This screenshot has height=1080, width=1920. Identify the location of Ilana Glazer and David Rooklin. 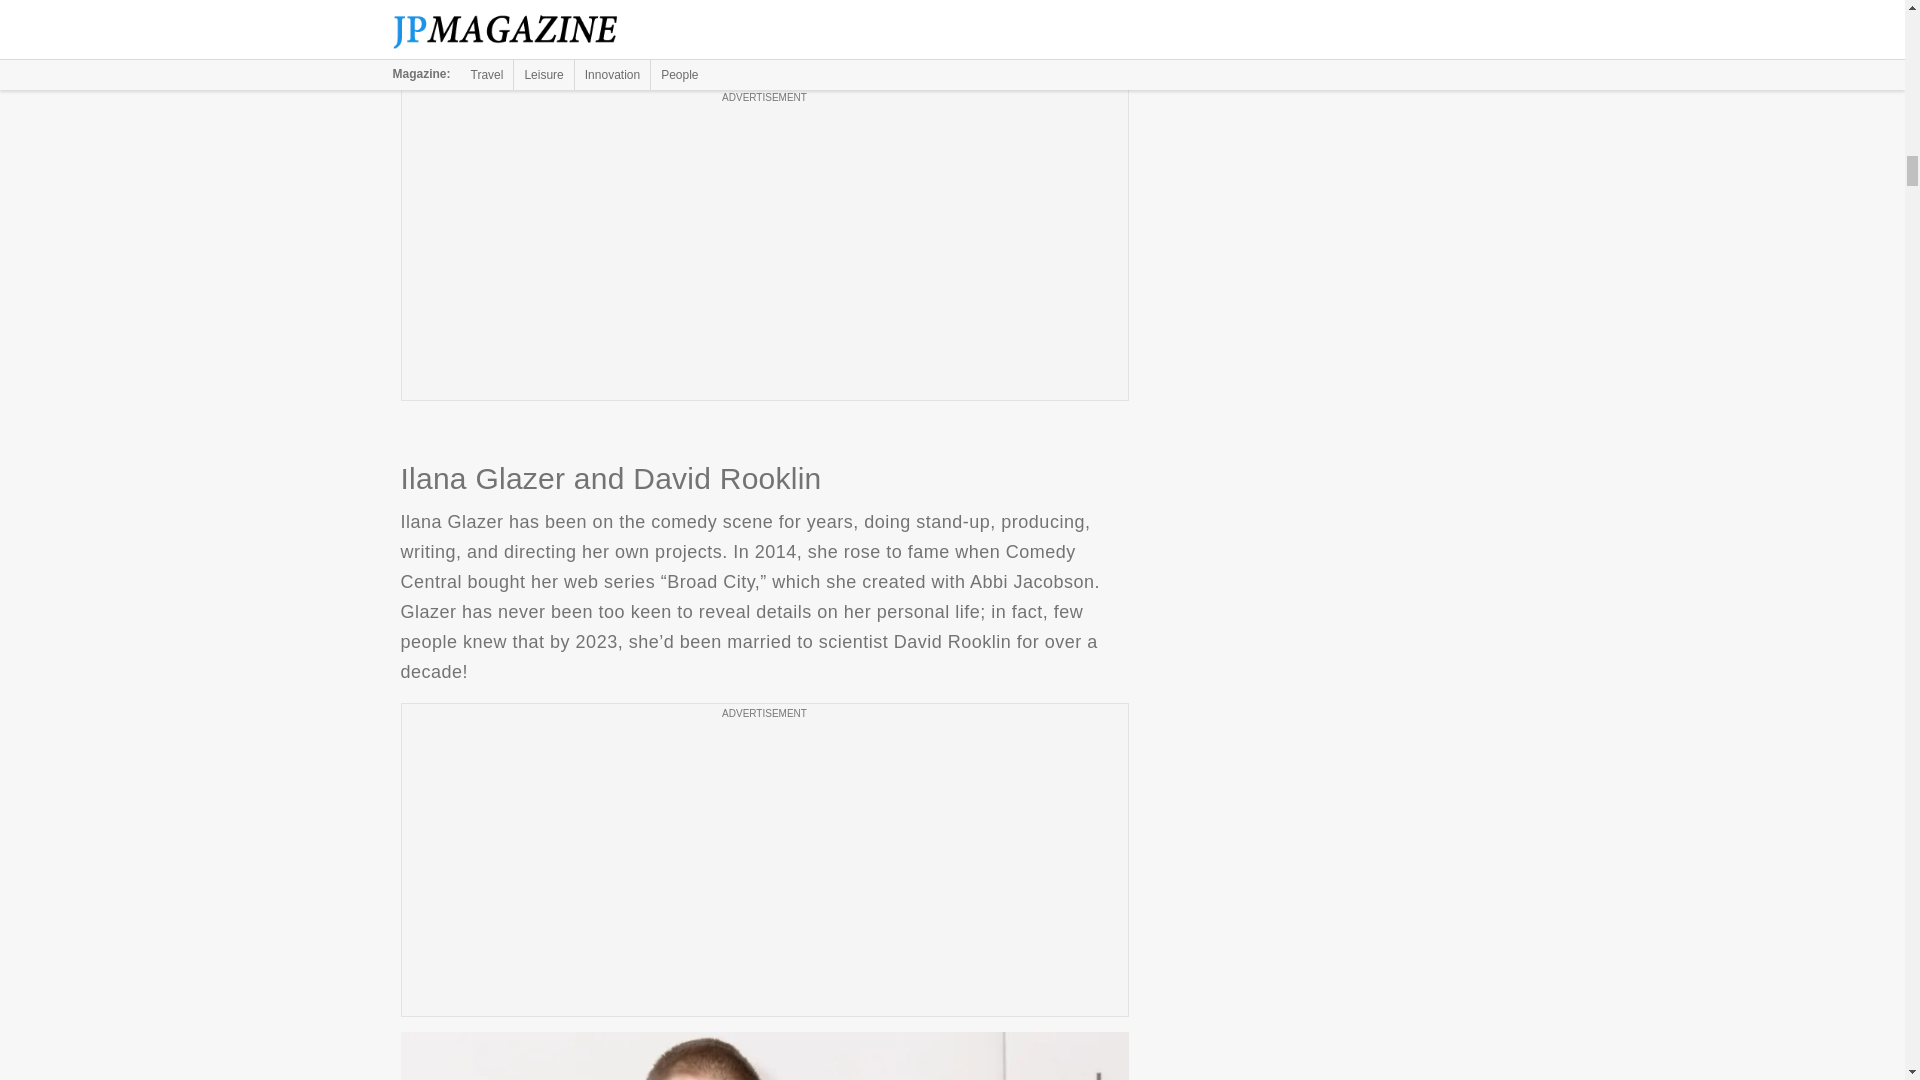
(764, 1056).